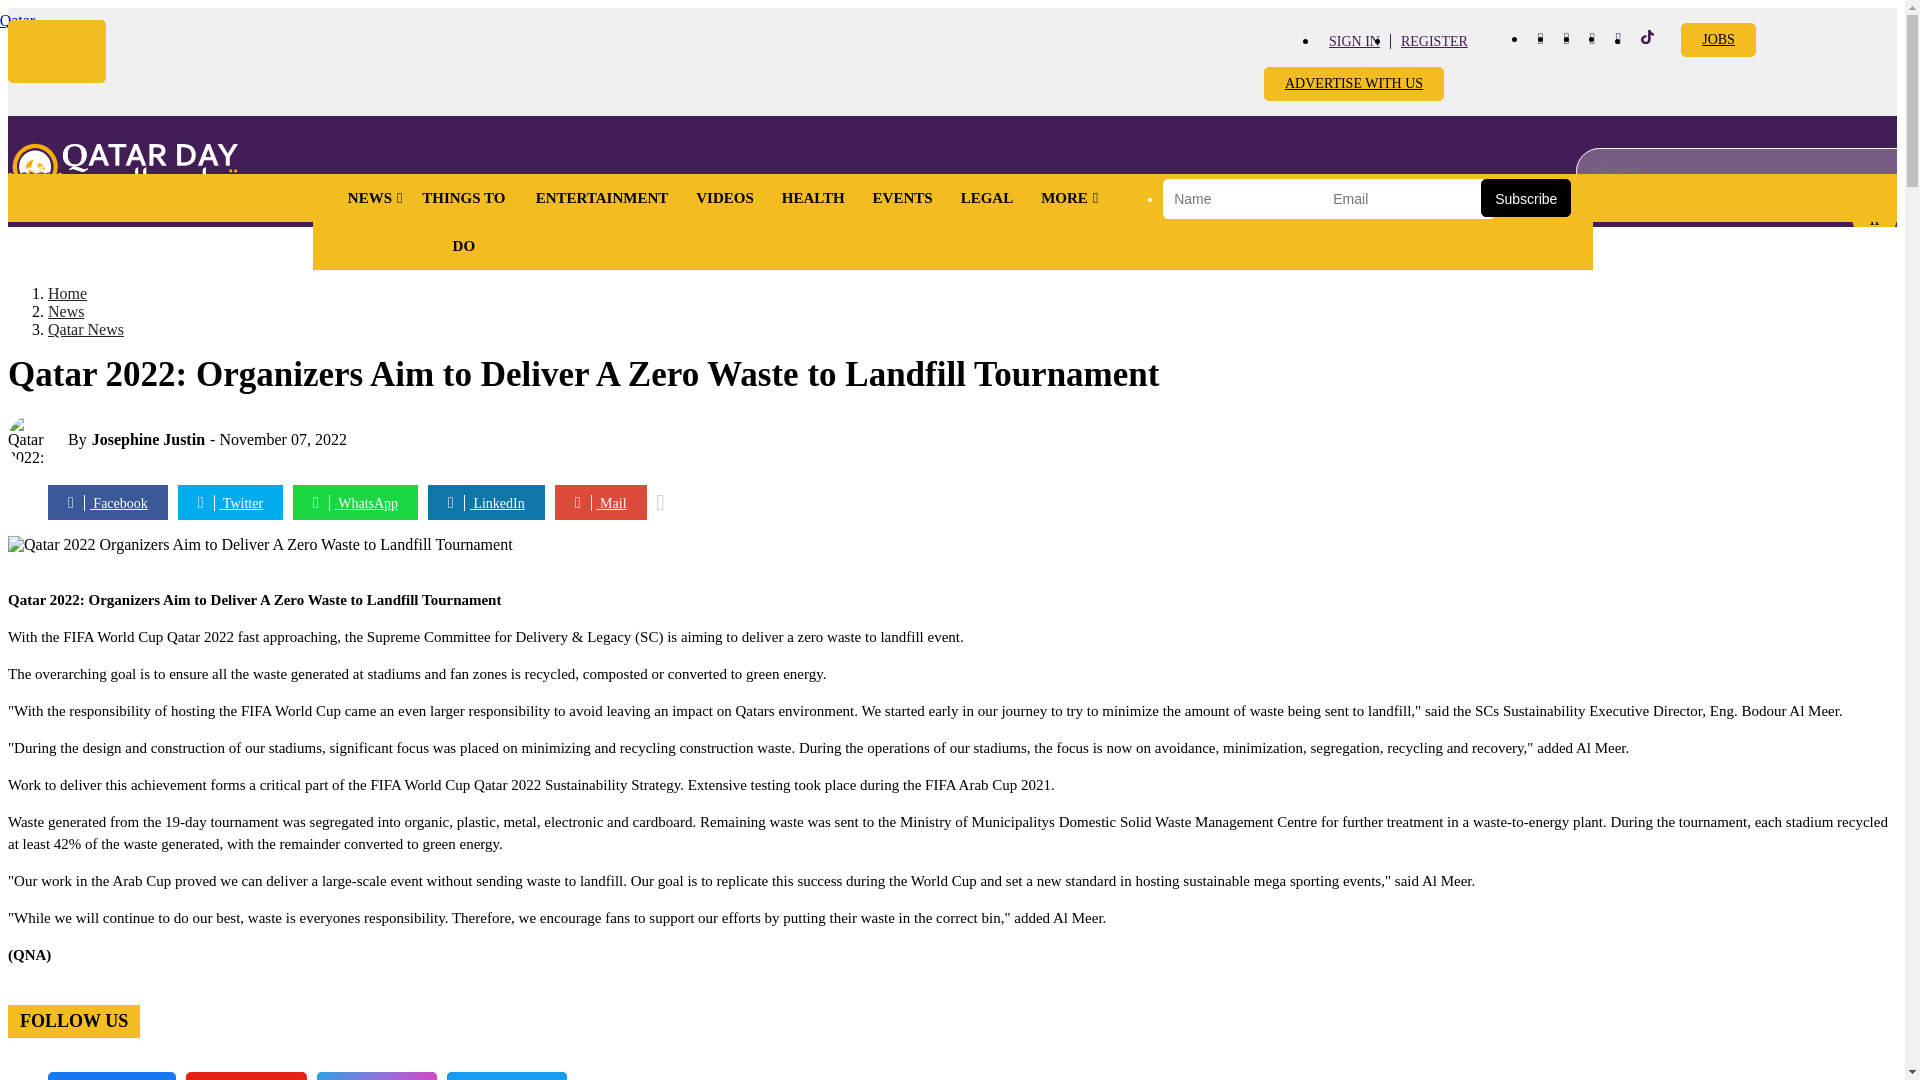  I want to click on Youtube, so click(1592, 38).